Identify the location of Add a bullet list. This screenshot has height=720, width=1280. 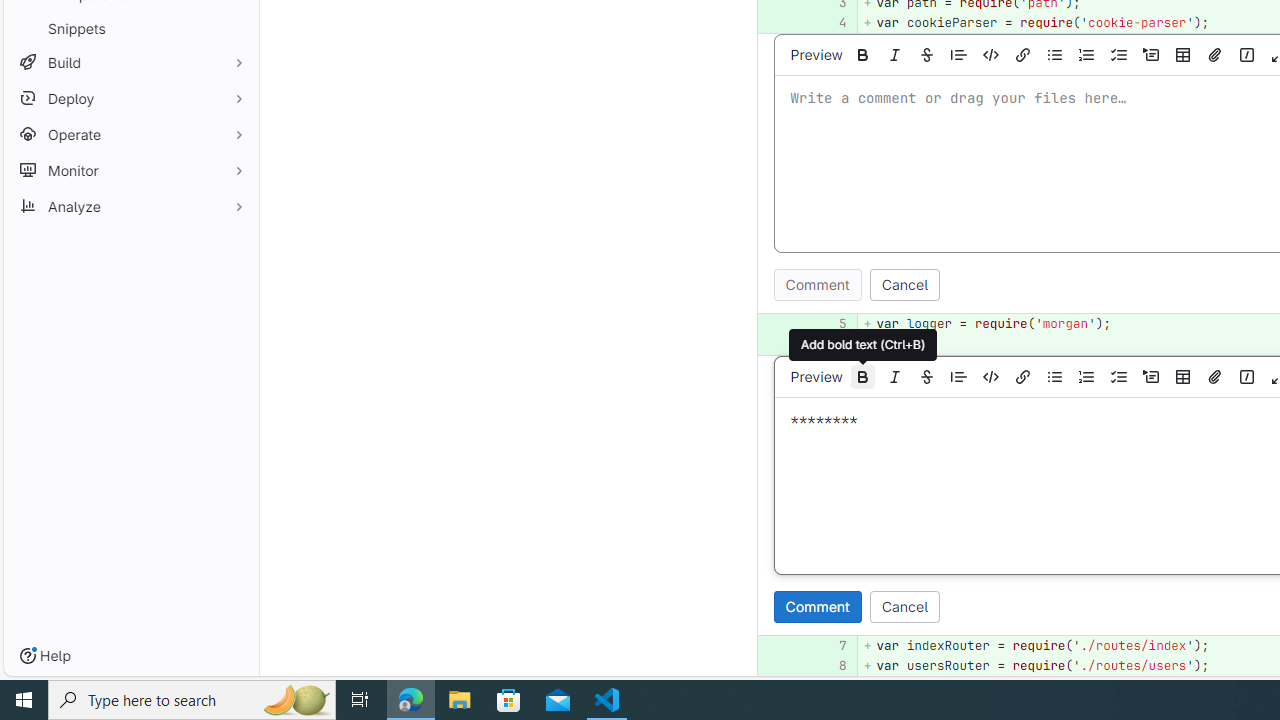
(1055, 376).